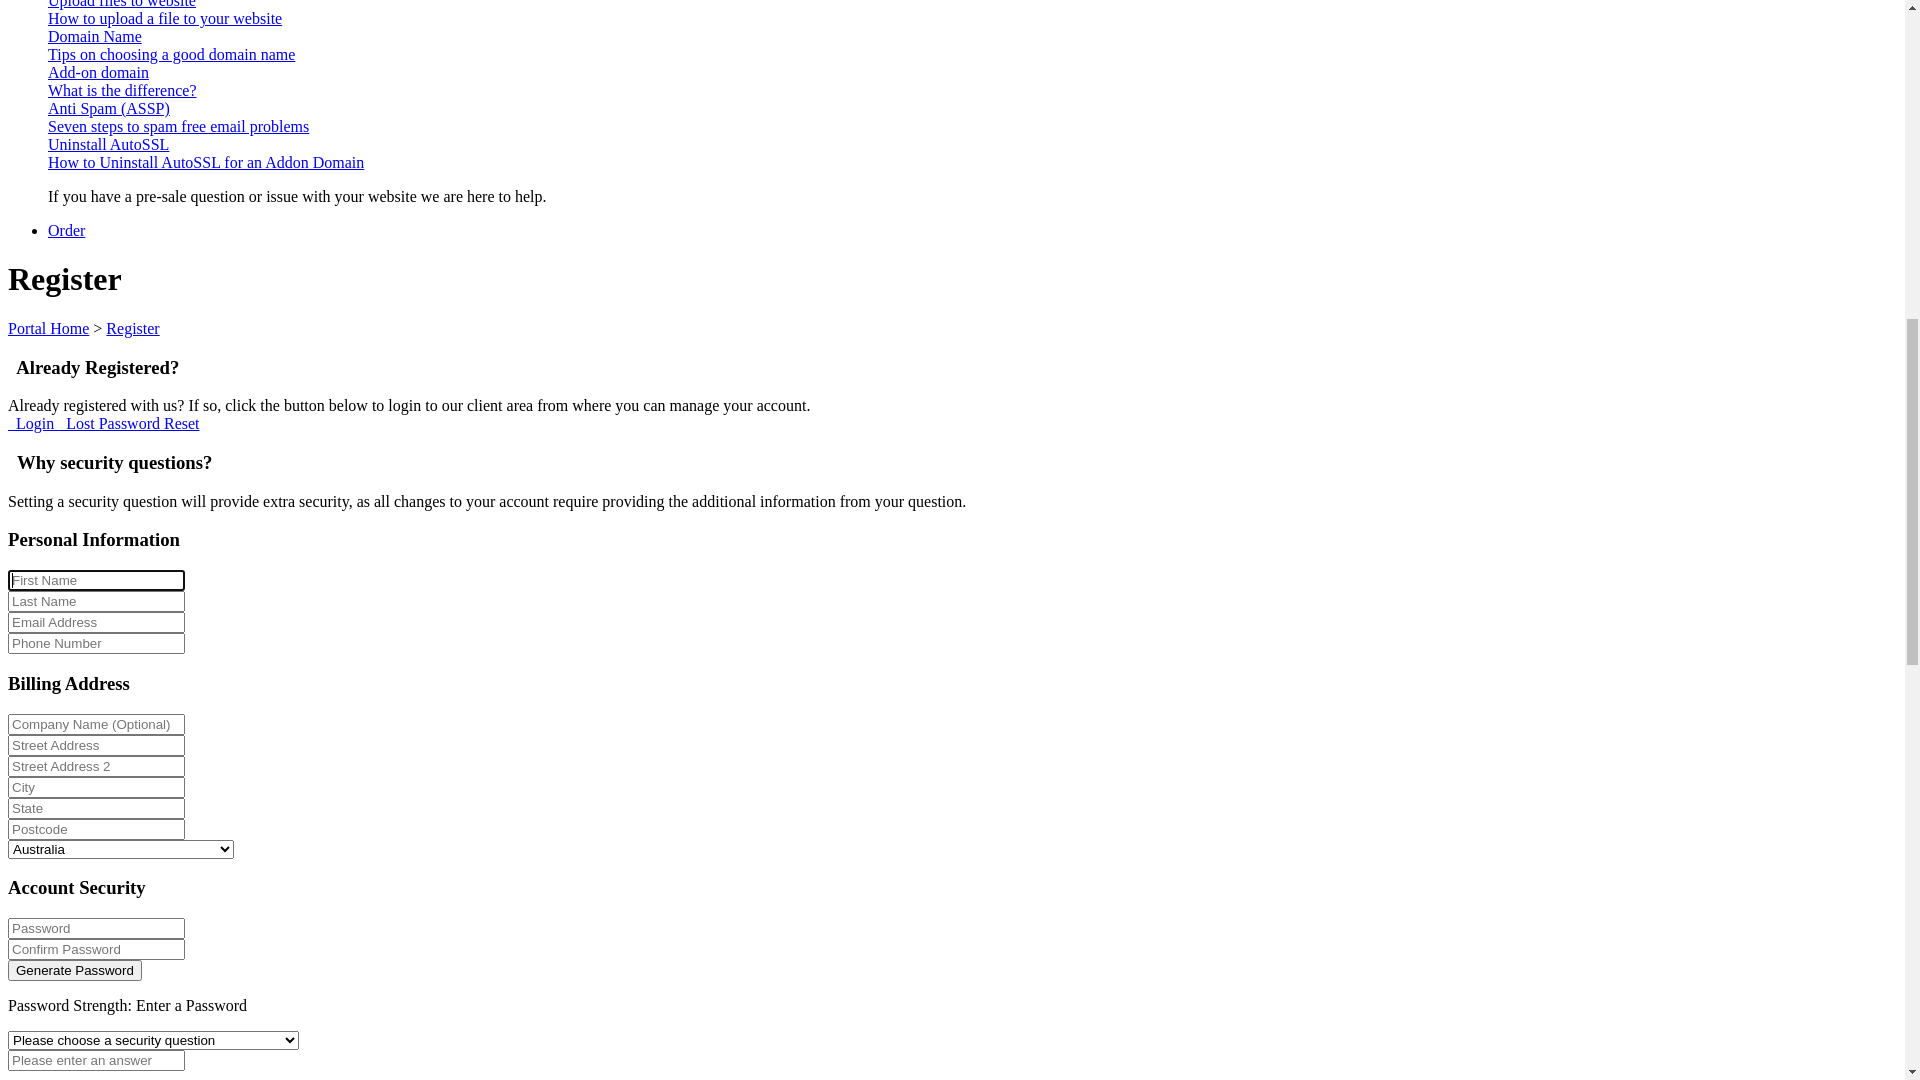 This screenshot has height=1080, width=1920. Describe the element at coordinates (972, 998) in the screenshot. I see `Domain Name
Tips on choosing a good domain name` at that location.